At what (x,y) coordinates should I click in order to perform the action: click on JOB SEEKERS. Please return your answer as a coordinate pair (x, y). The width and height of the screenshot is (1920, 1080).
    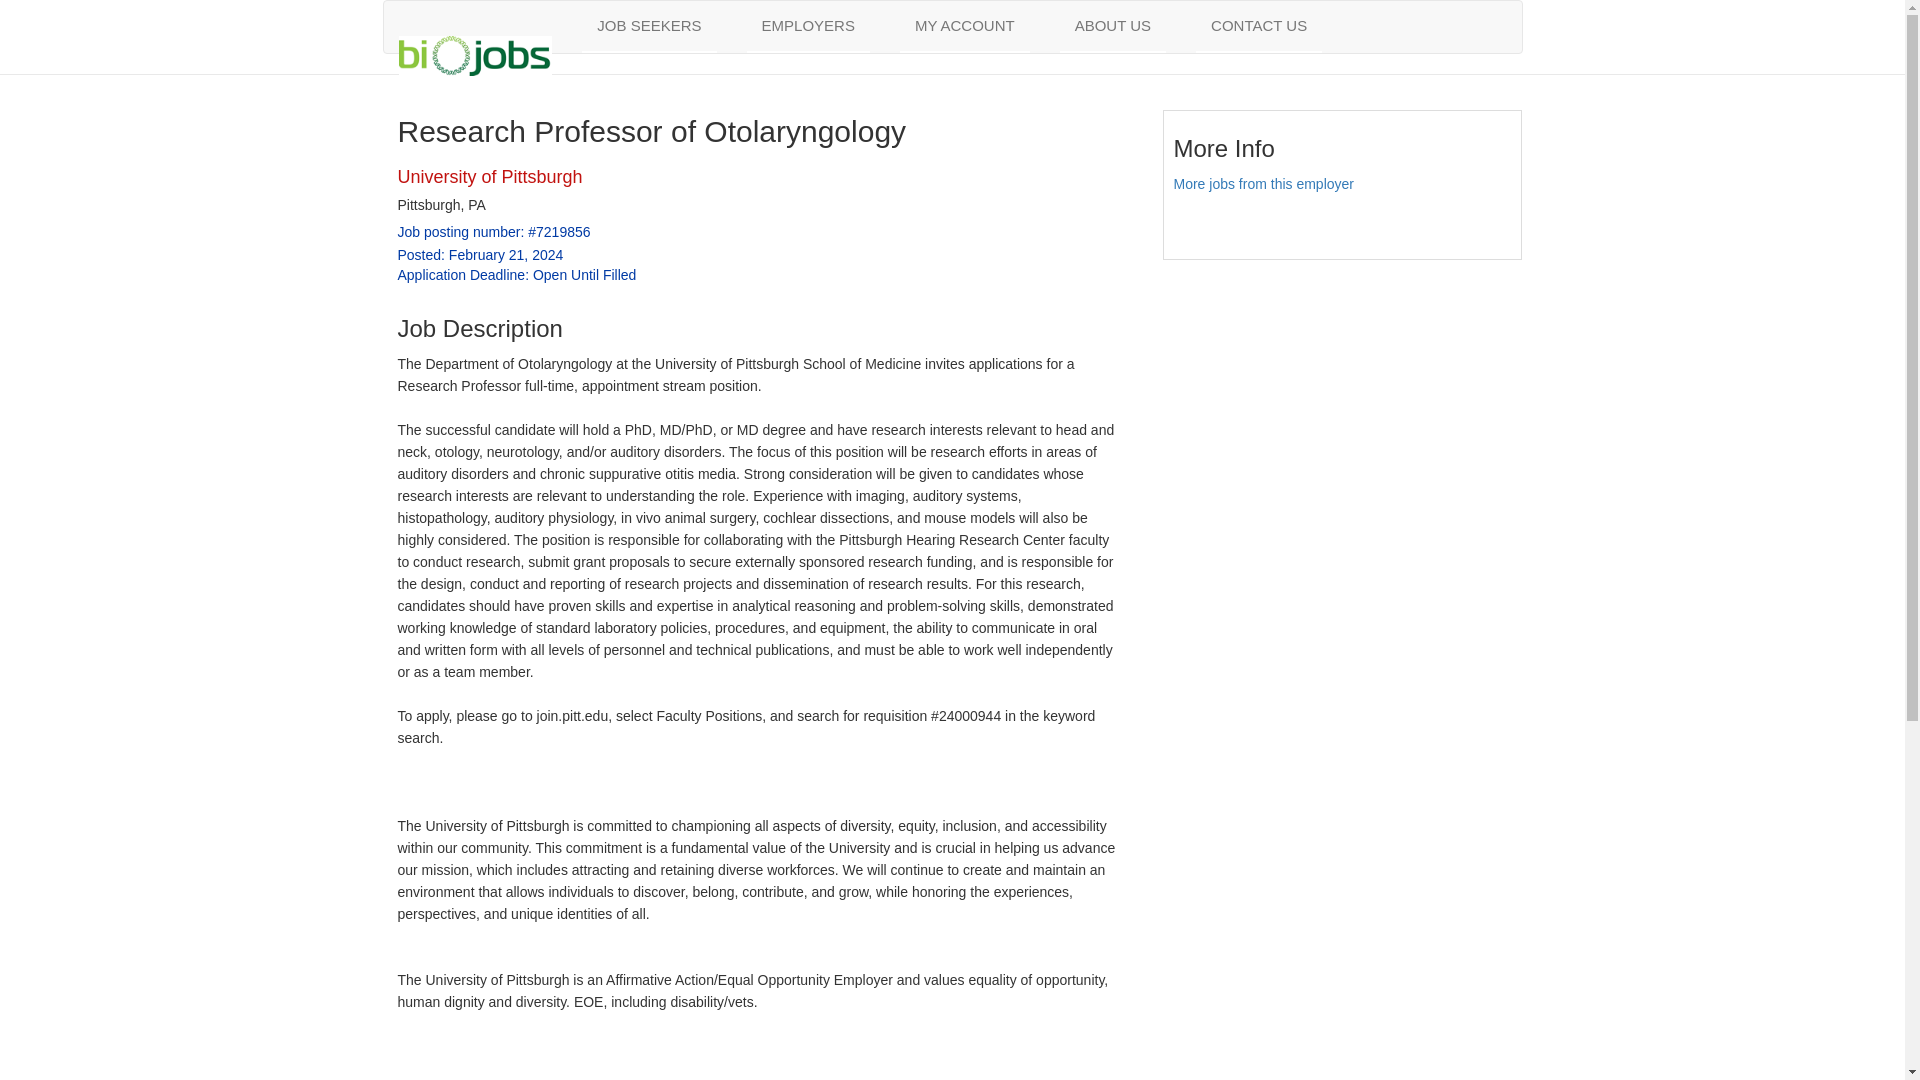
    Looking at the image, I should click on (648, 26).